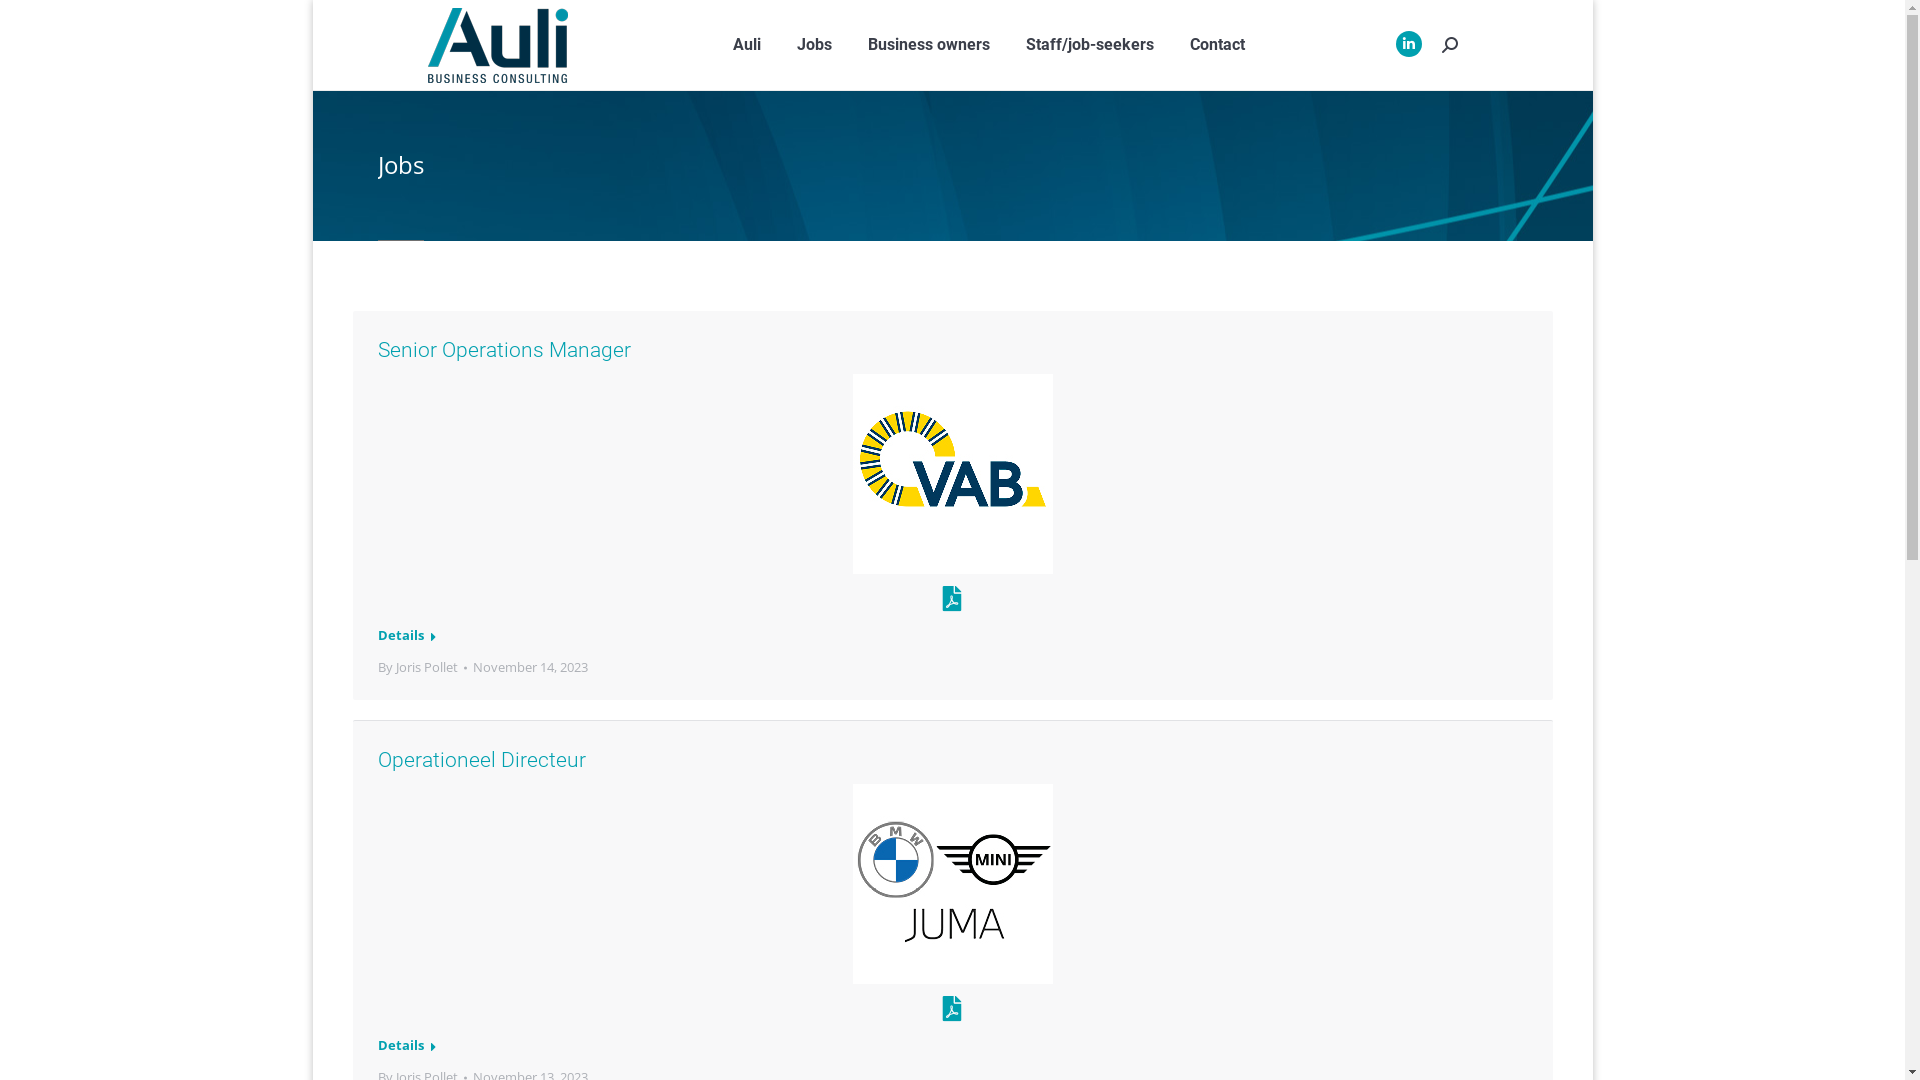  I want to click on Contact, so click(1218, 45).